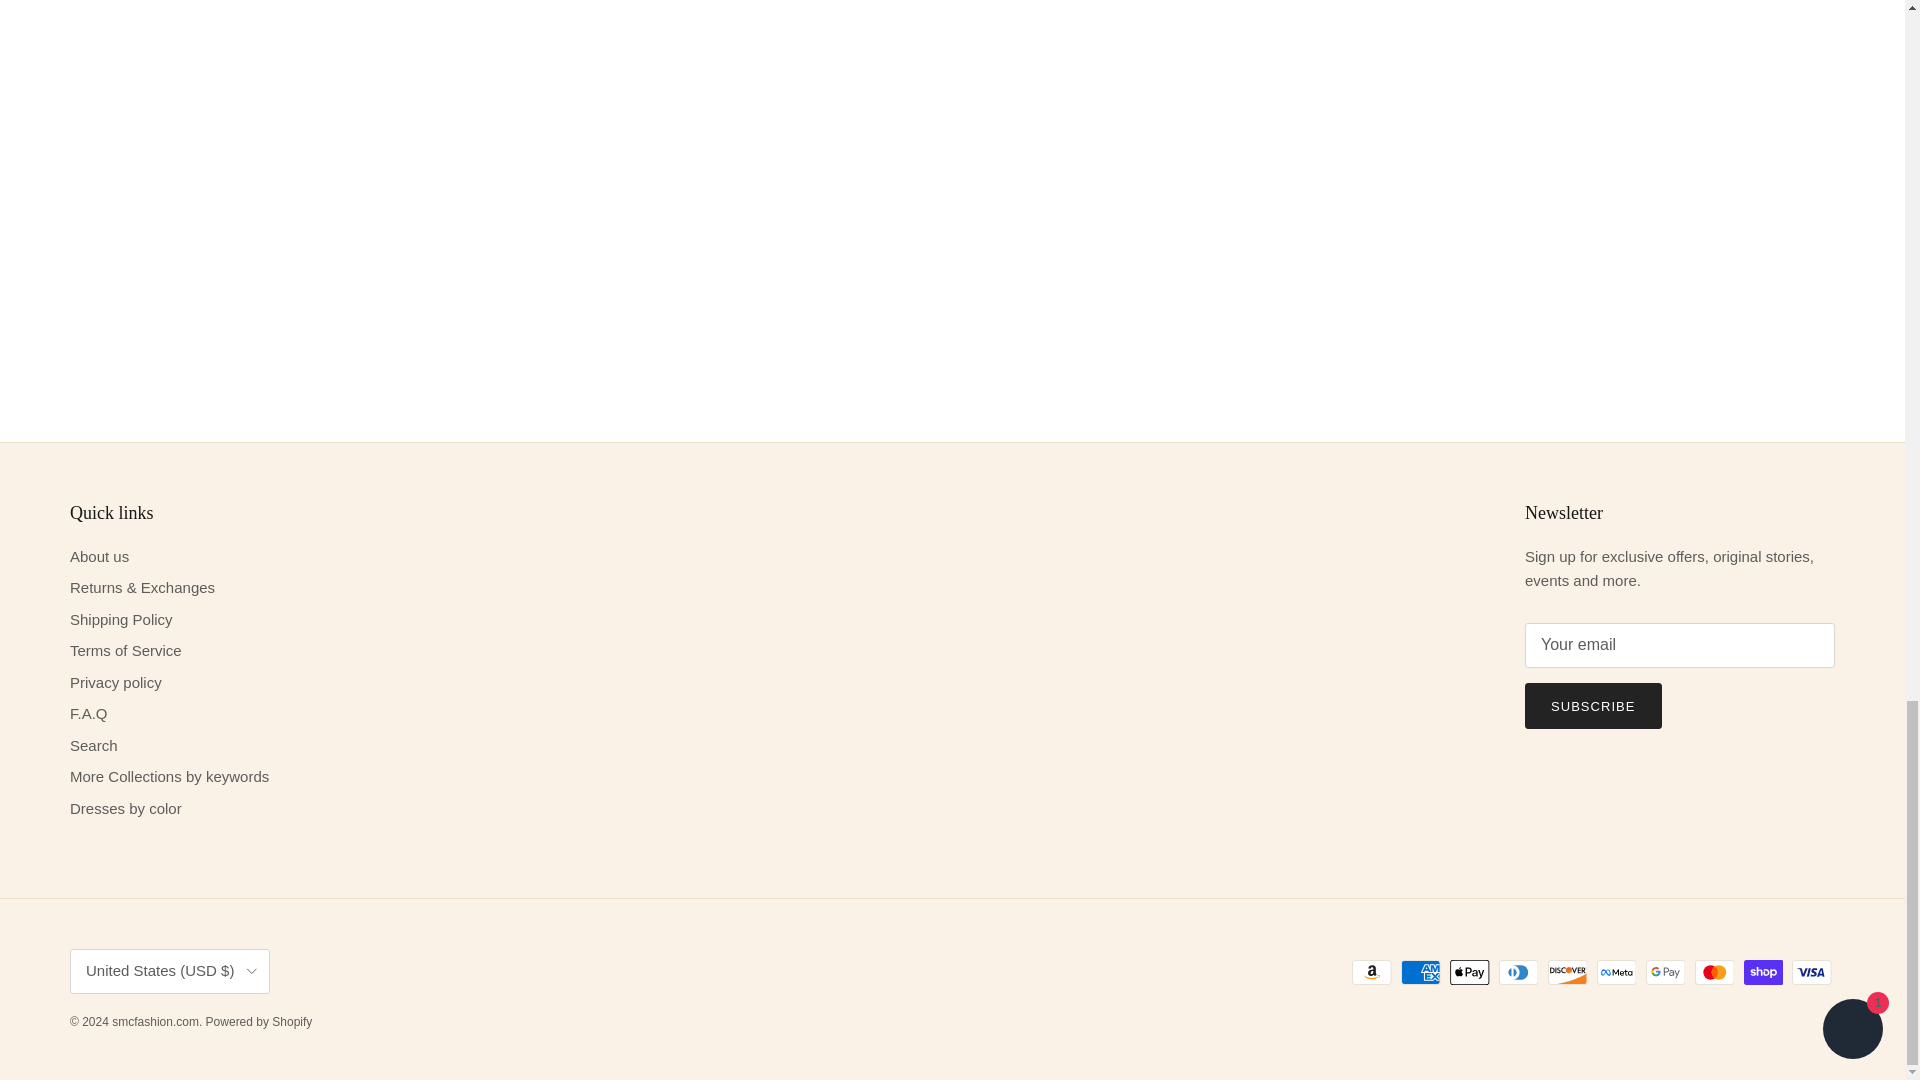  What do you see at coordinates (1518, 972) in the screenshot?
I see `Diners Club` at bounding box center [1518, 972].